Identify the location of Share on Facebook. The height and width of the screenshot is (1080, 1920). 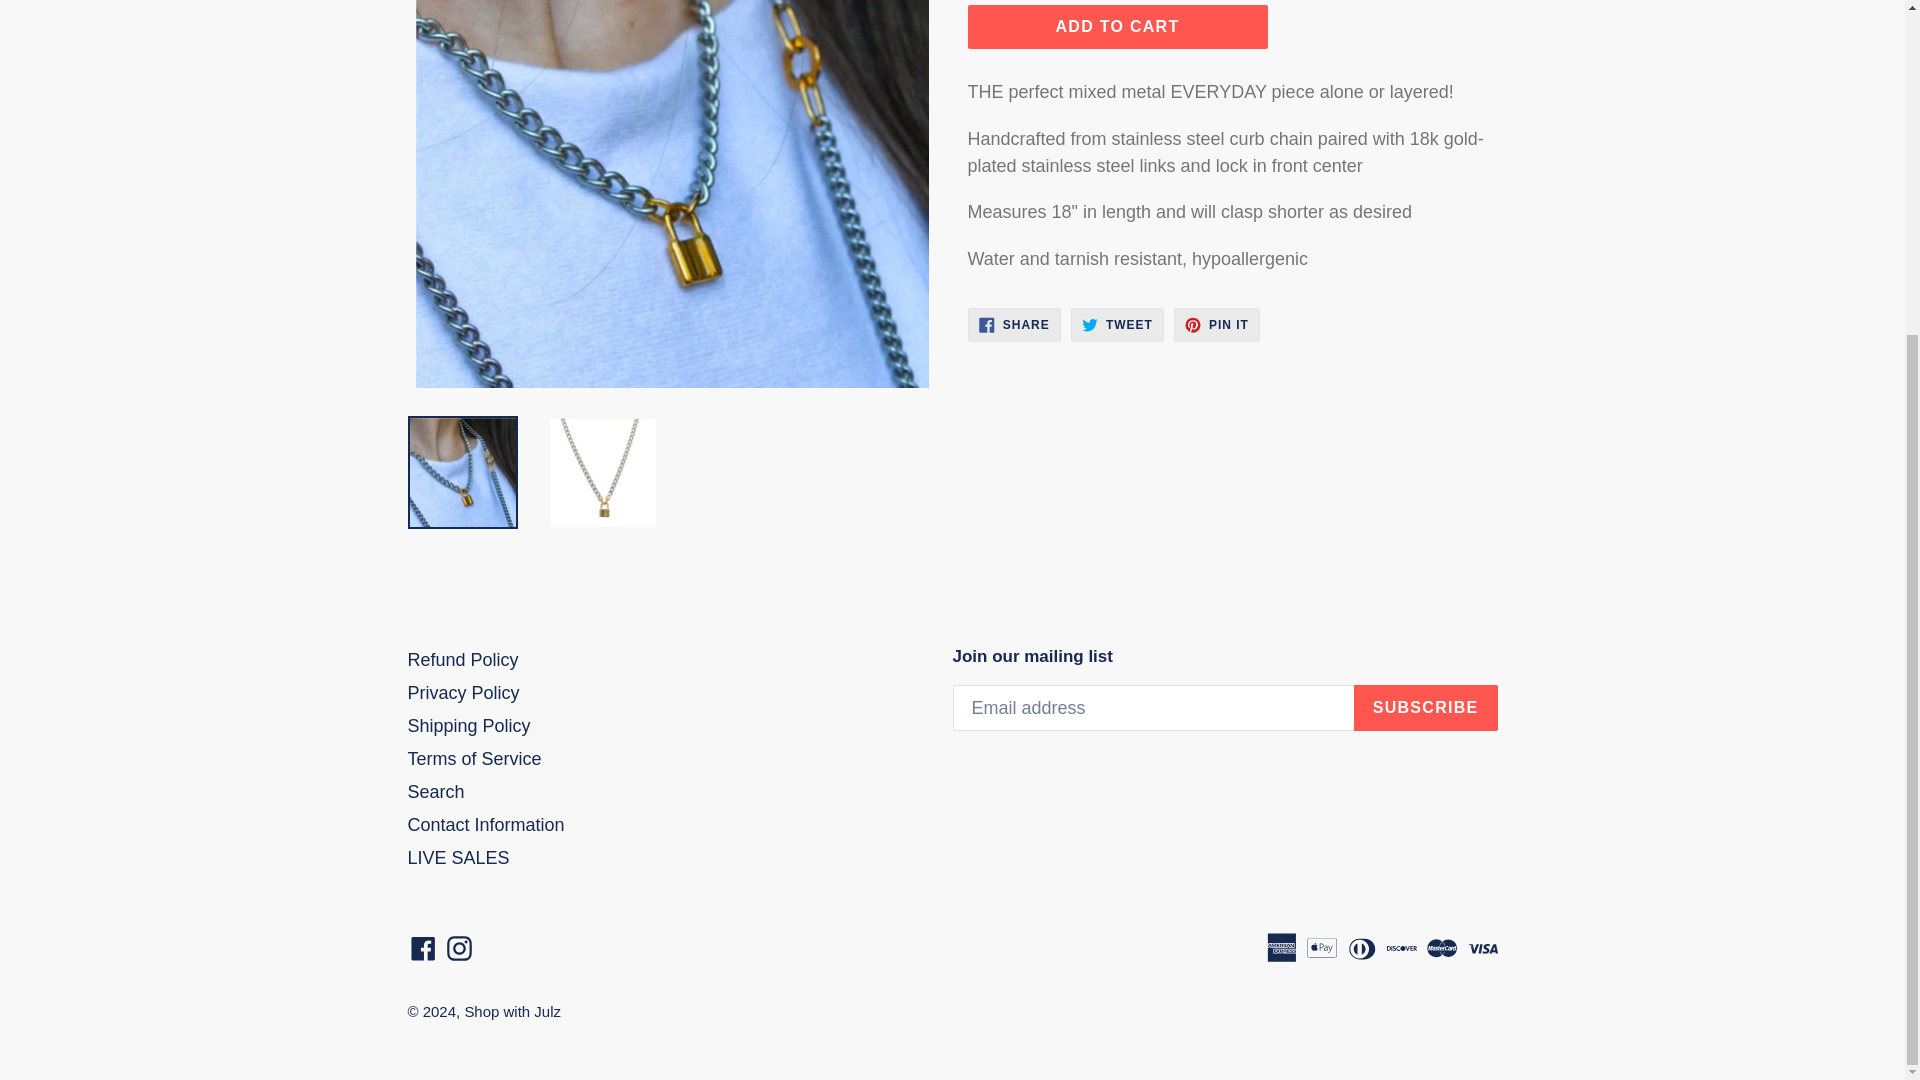
(1014, 324).